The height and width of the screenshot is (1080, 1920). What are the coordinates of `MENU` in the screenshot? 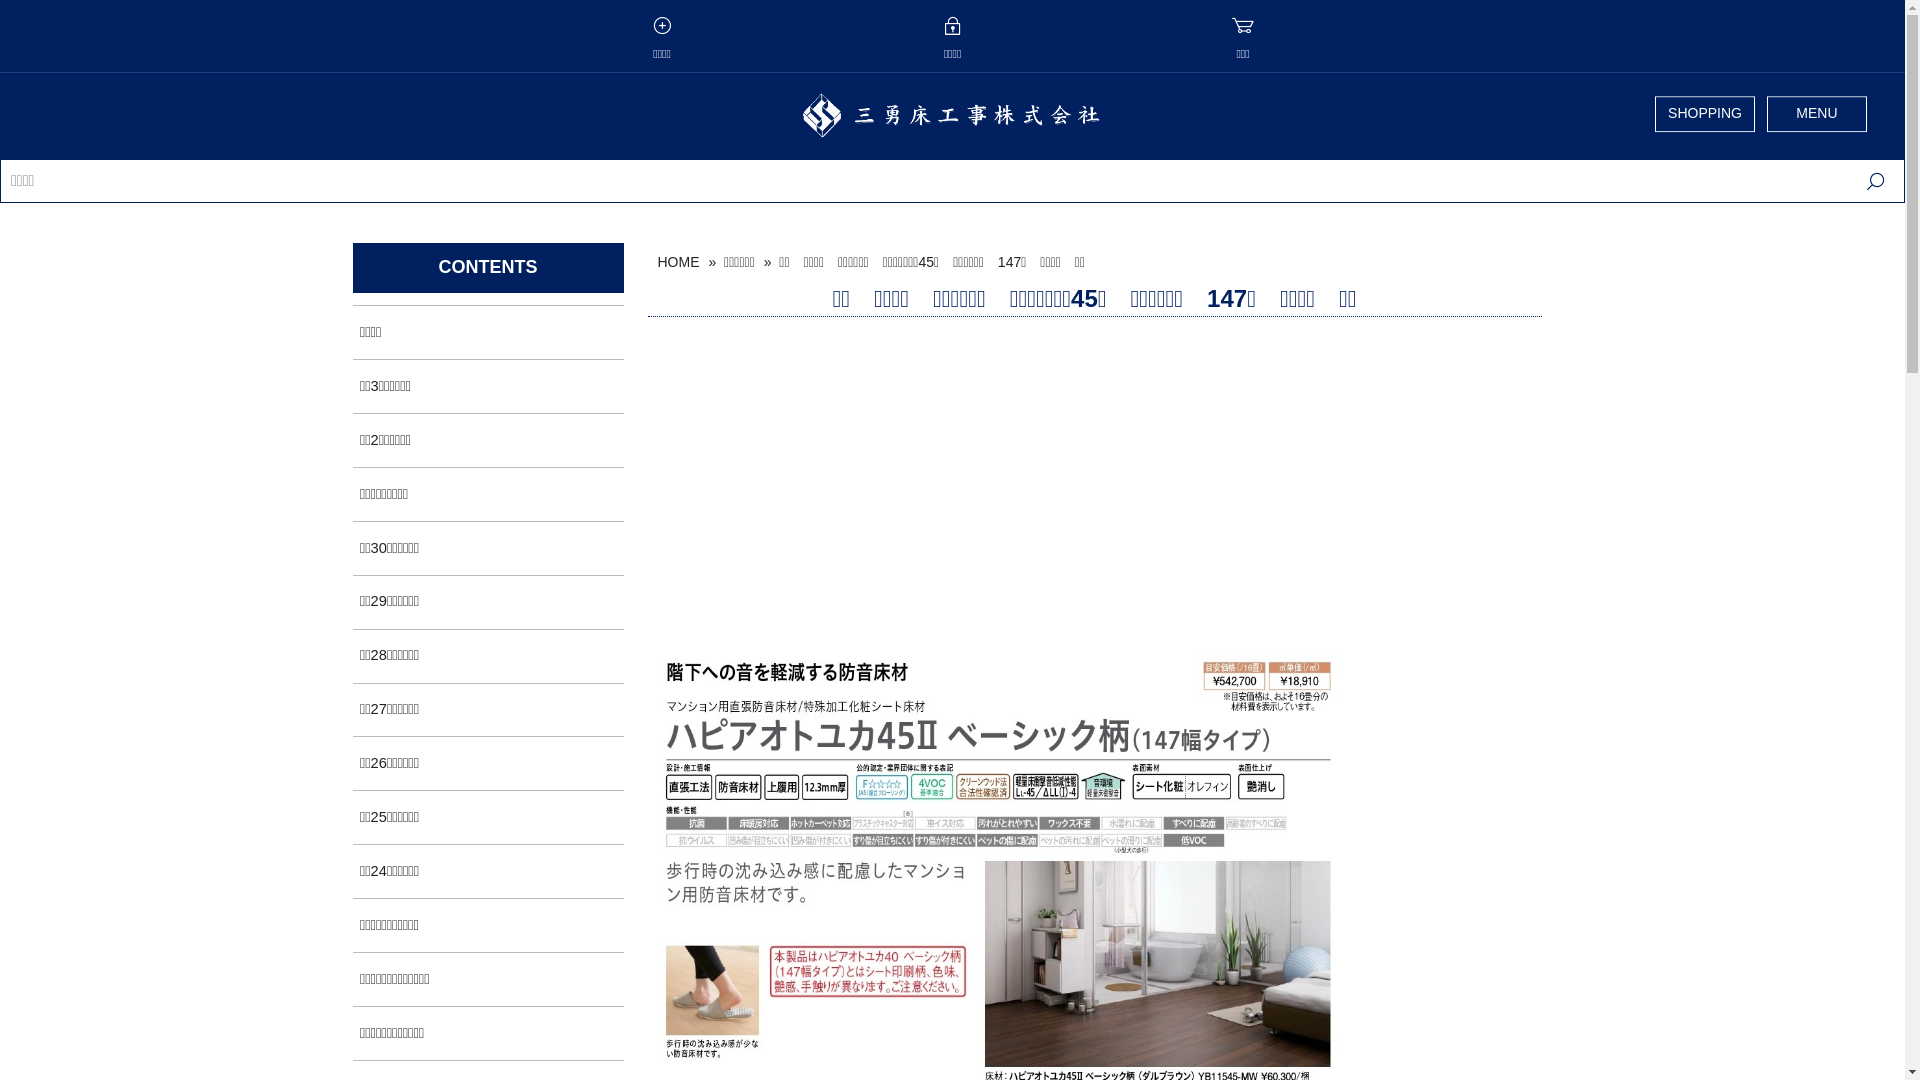 It's located at (1817, 114).